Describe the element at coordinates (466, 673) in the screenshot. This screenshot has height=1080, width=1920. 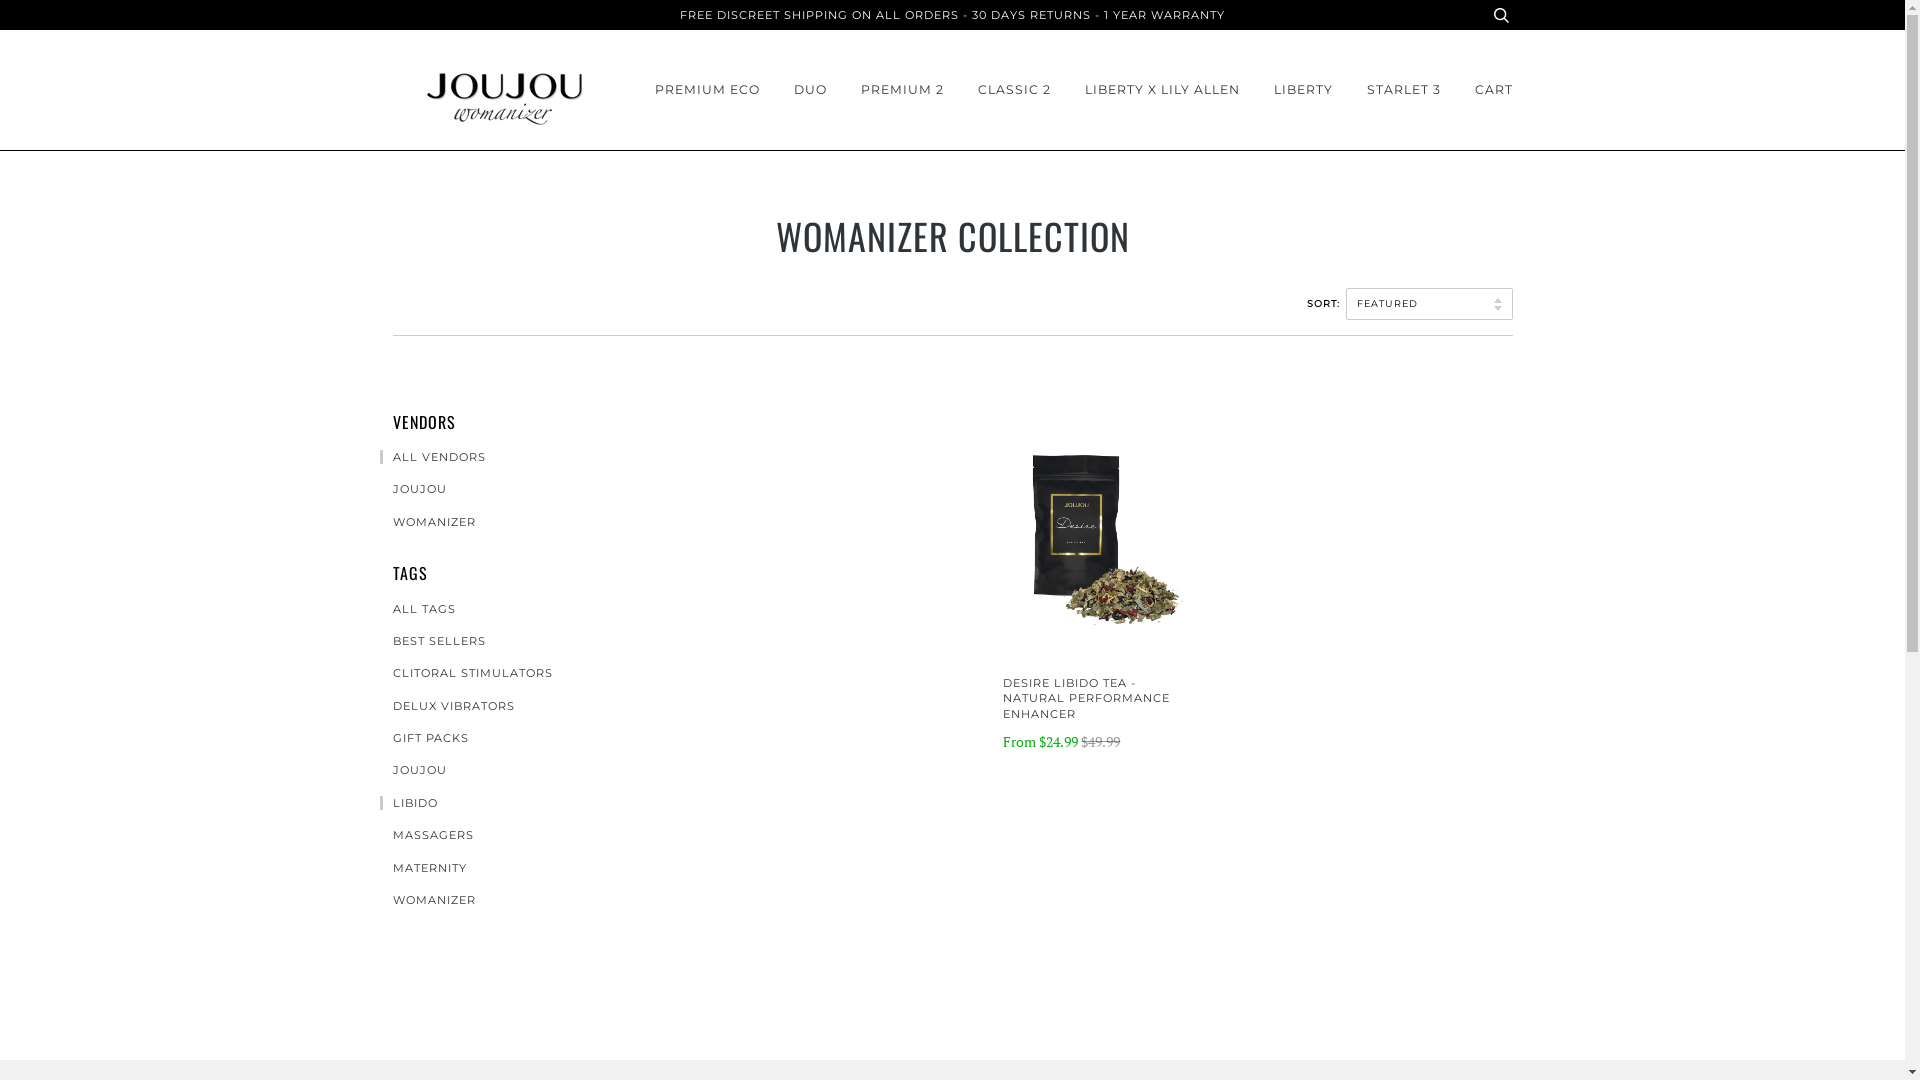
I see `CLITORAL STIMULATORS` at that location.